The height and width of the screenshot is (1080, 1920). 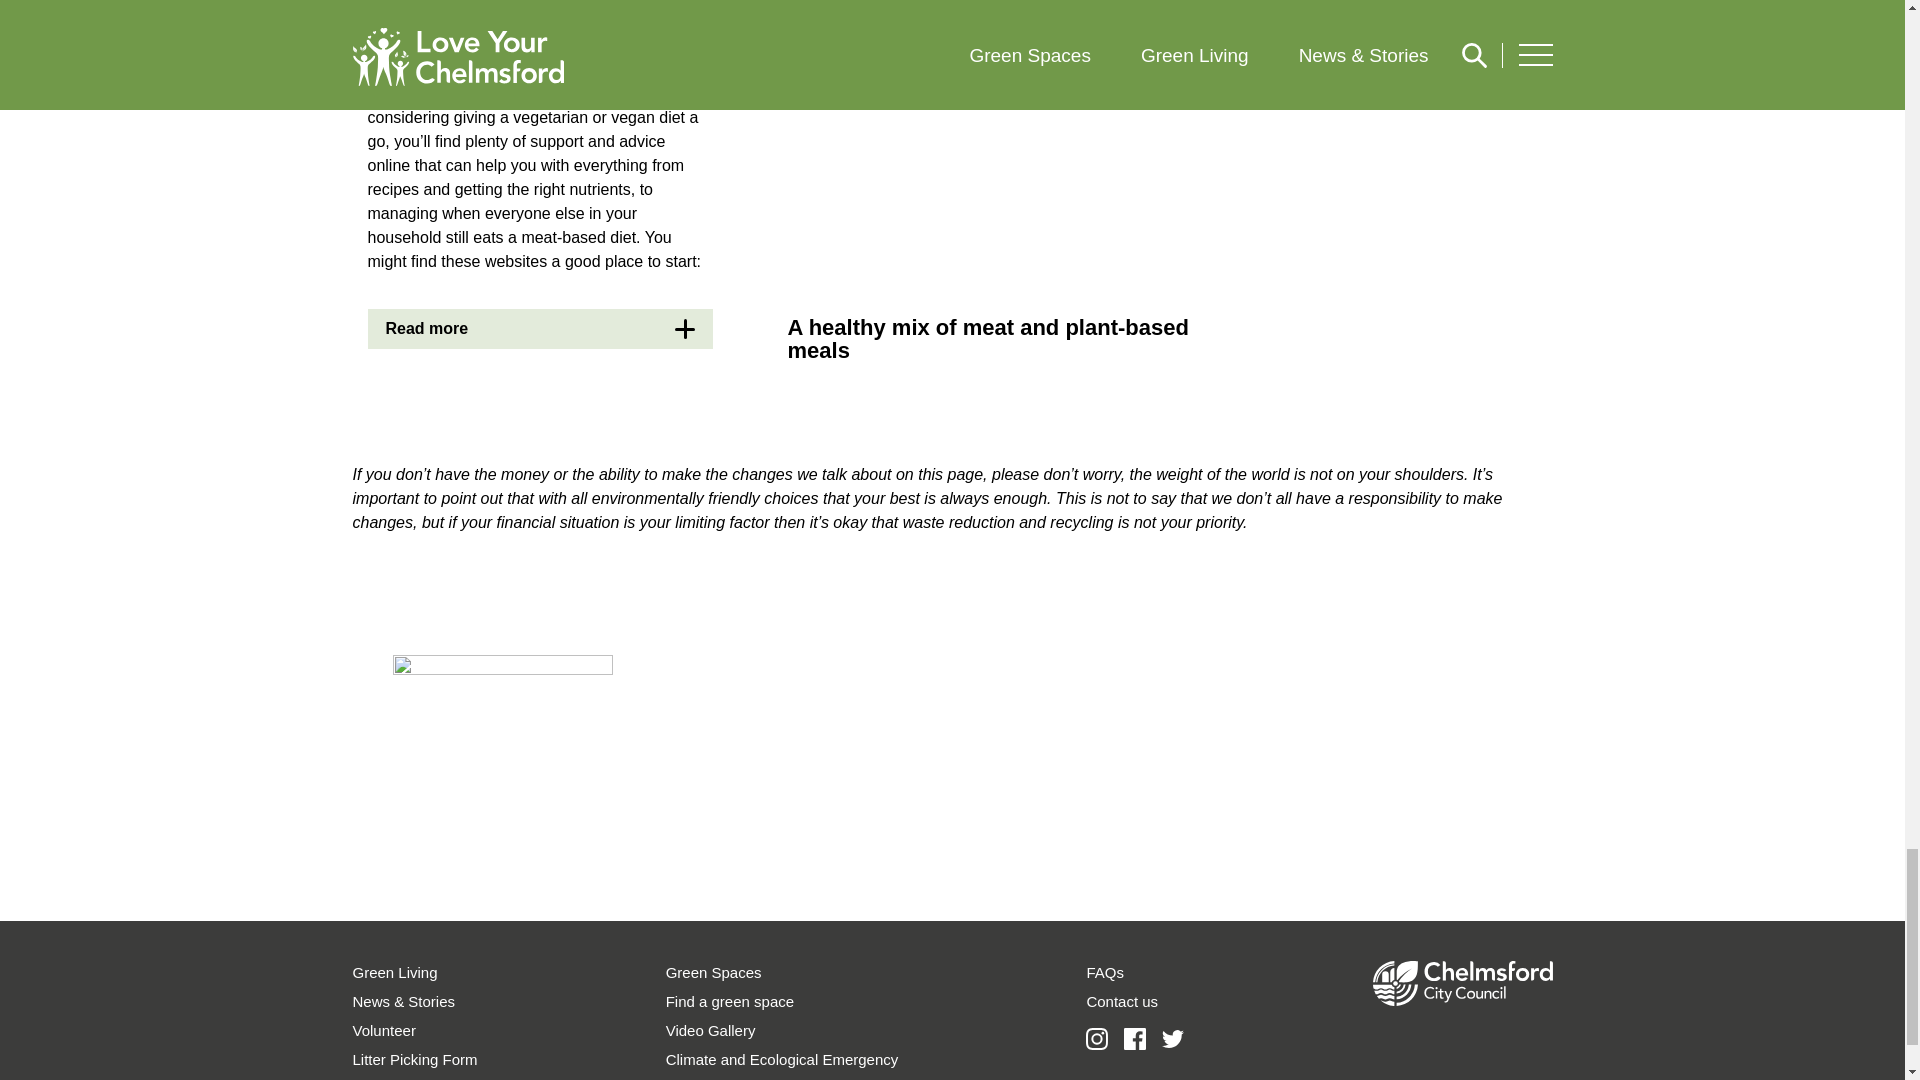 I want to click on Chelmsford City Council, so click(x=1462, y=1000).